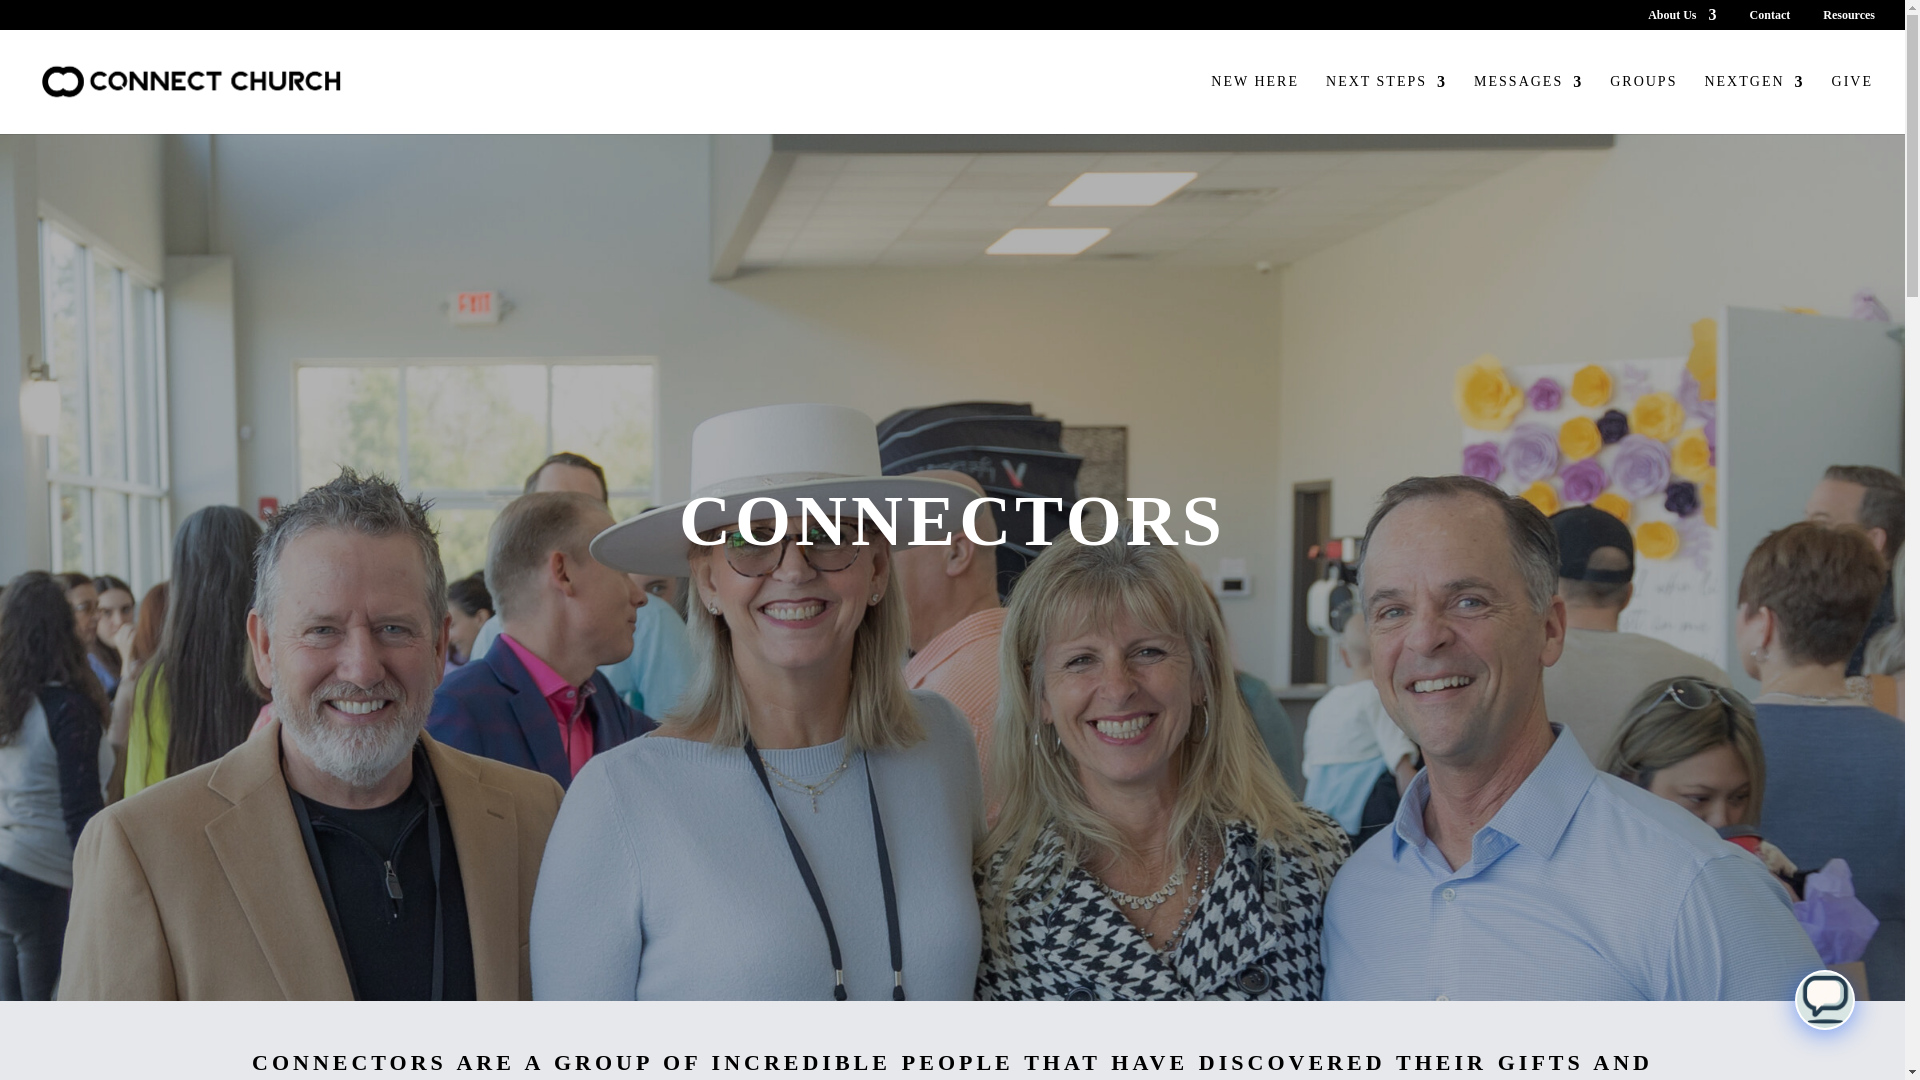 The height and width of the screenshot is (1080, 1920). I want to click on MESSAGES, so click(1528, 104).